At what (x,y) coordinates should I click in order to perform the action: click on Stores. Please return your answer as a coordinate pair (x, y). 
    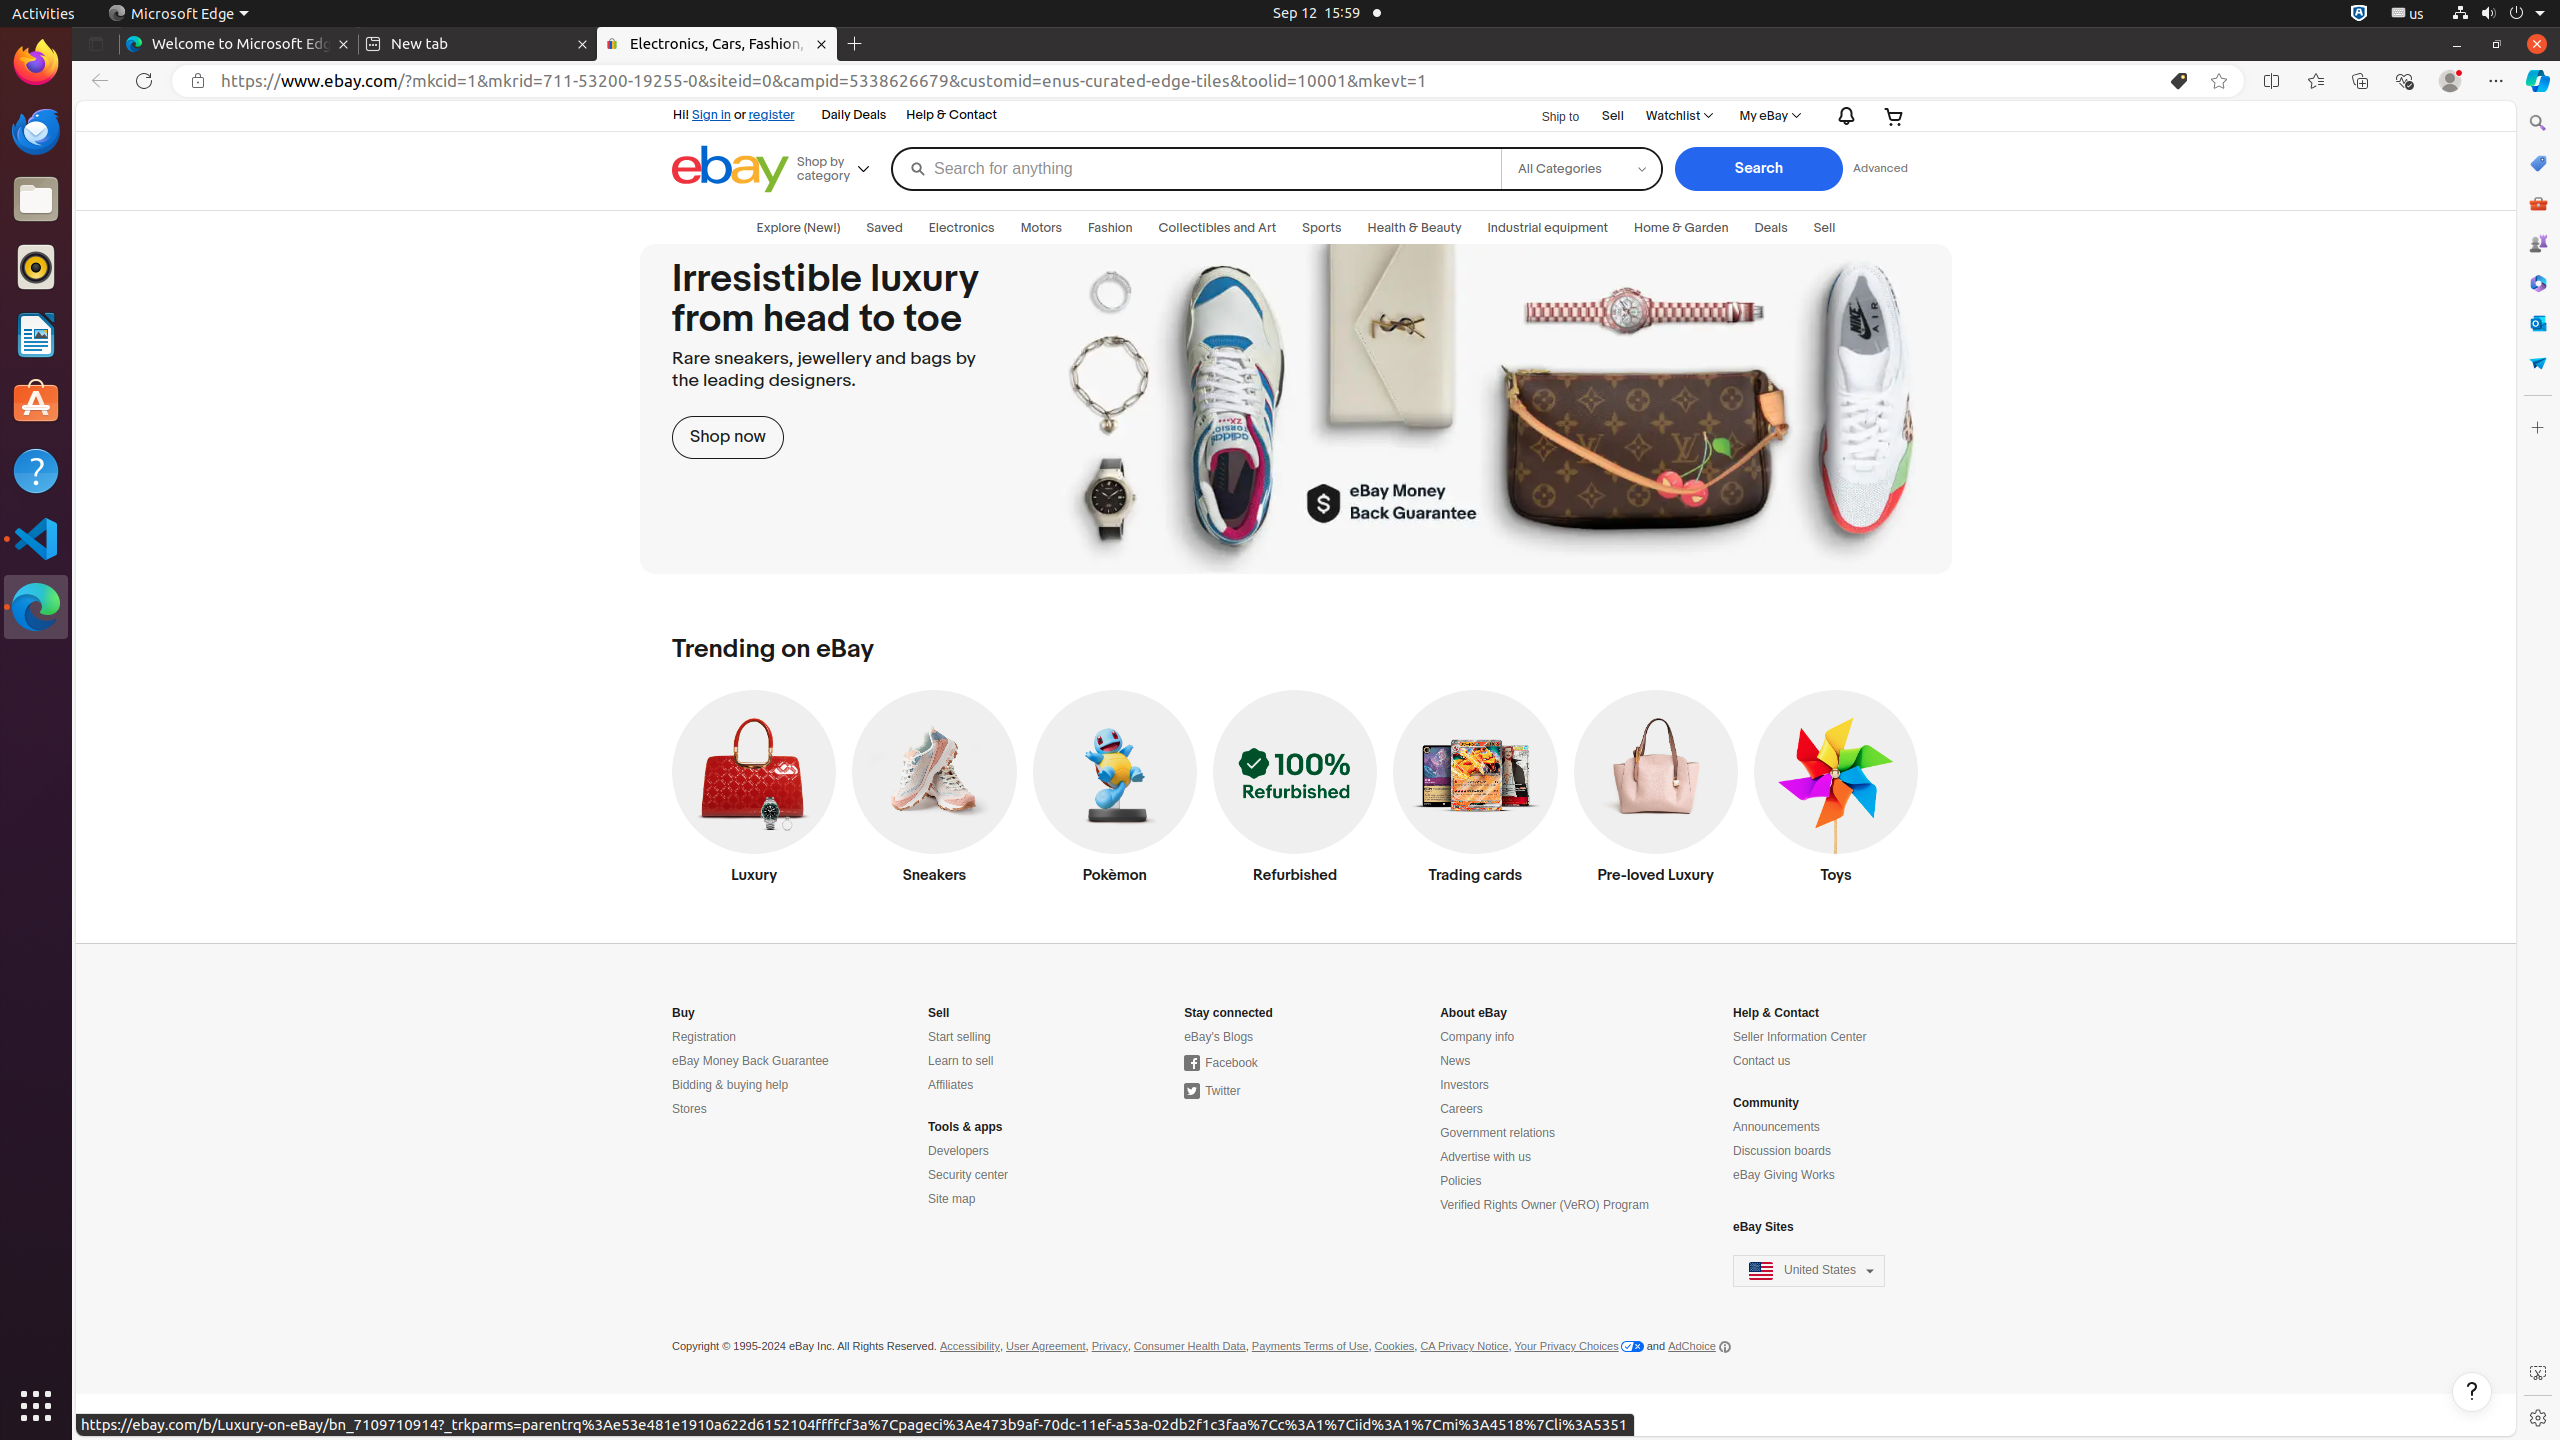
    Looking at the image, I should click on (690, 1110).